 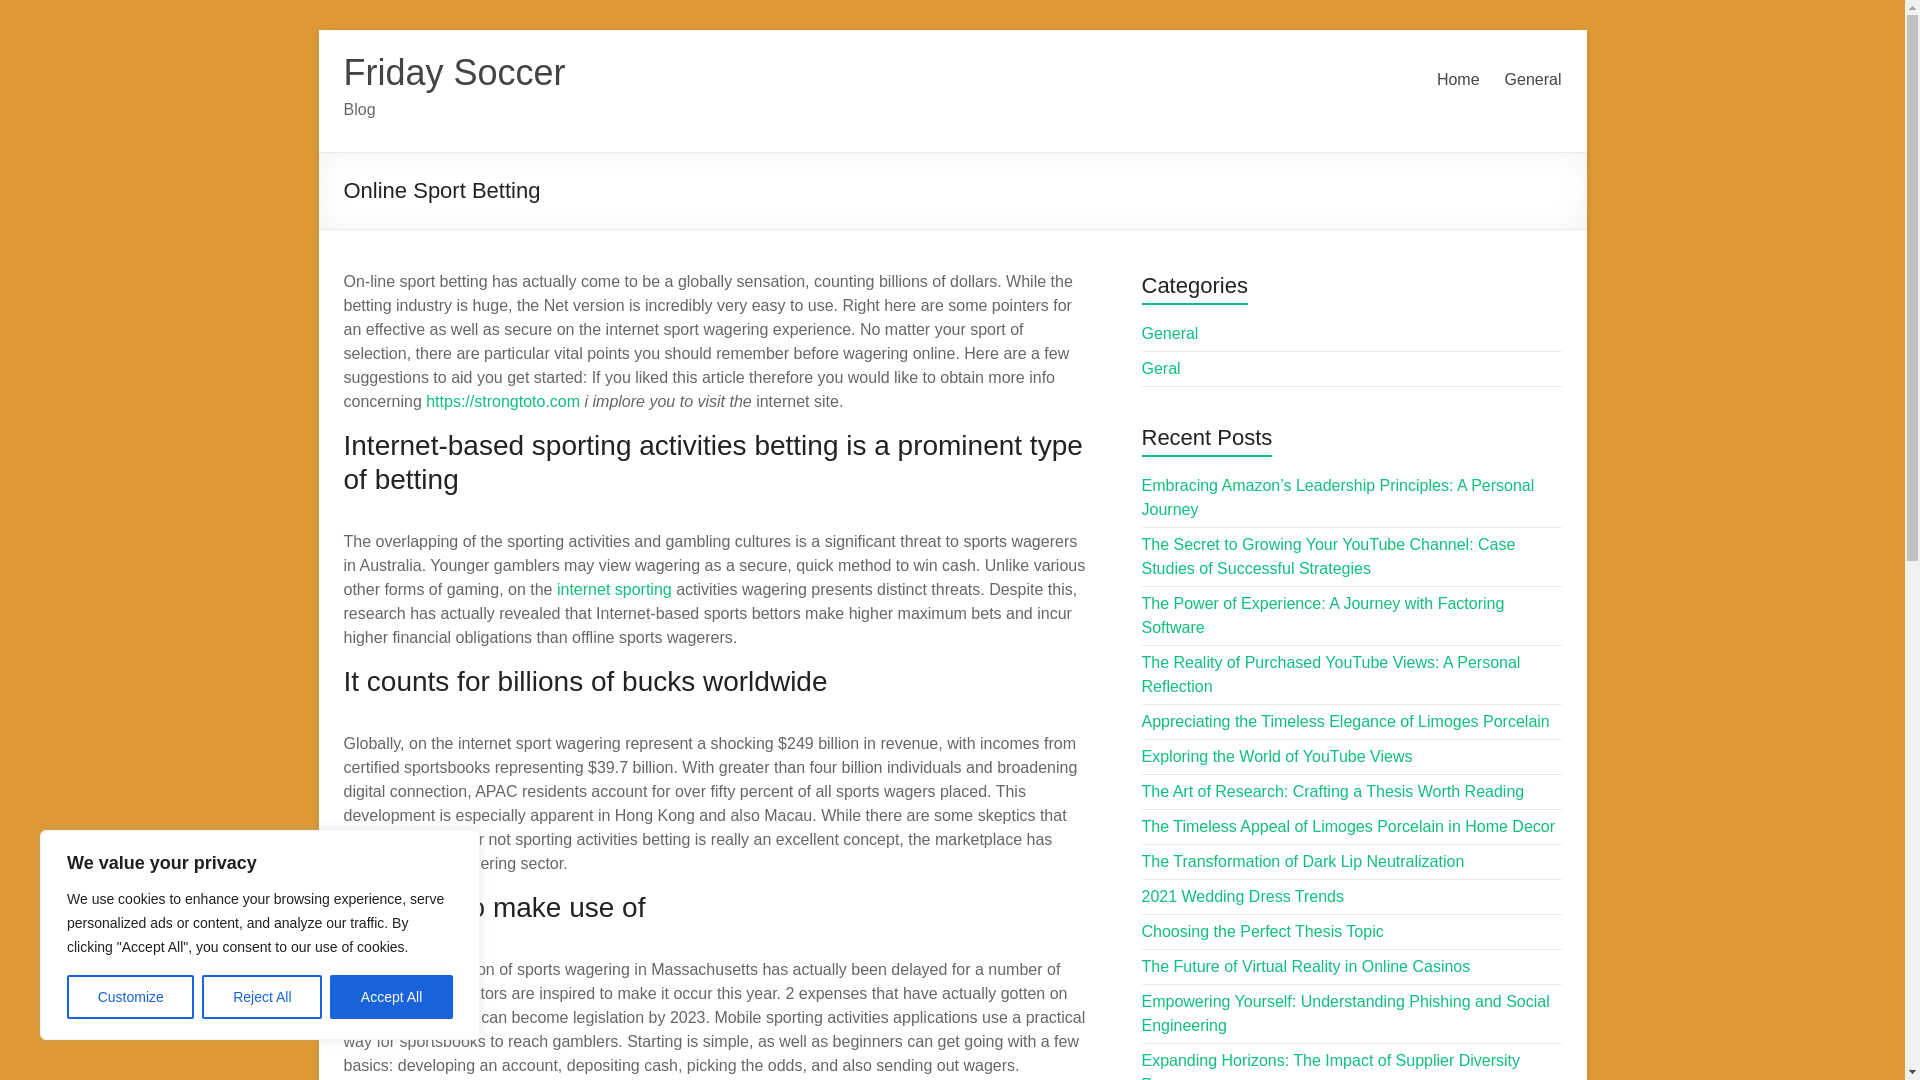 What do you see at coordinates (392, 997) in the screenshot?
I see `Accept All` at bounding box center [392, 997].